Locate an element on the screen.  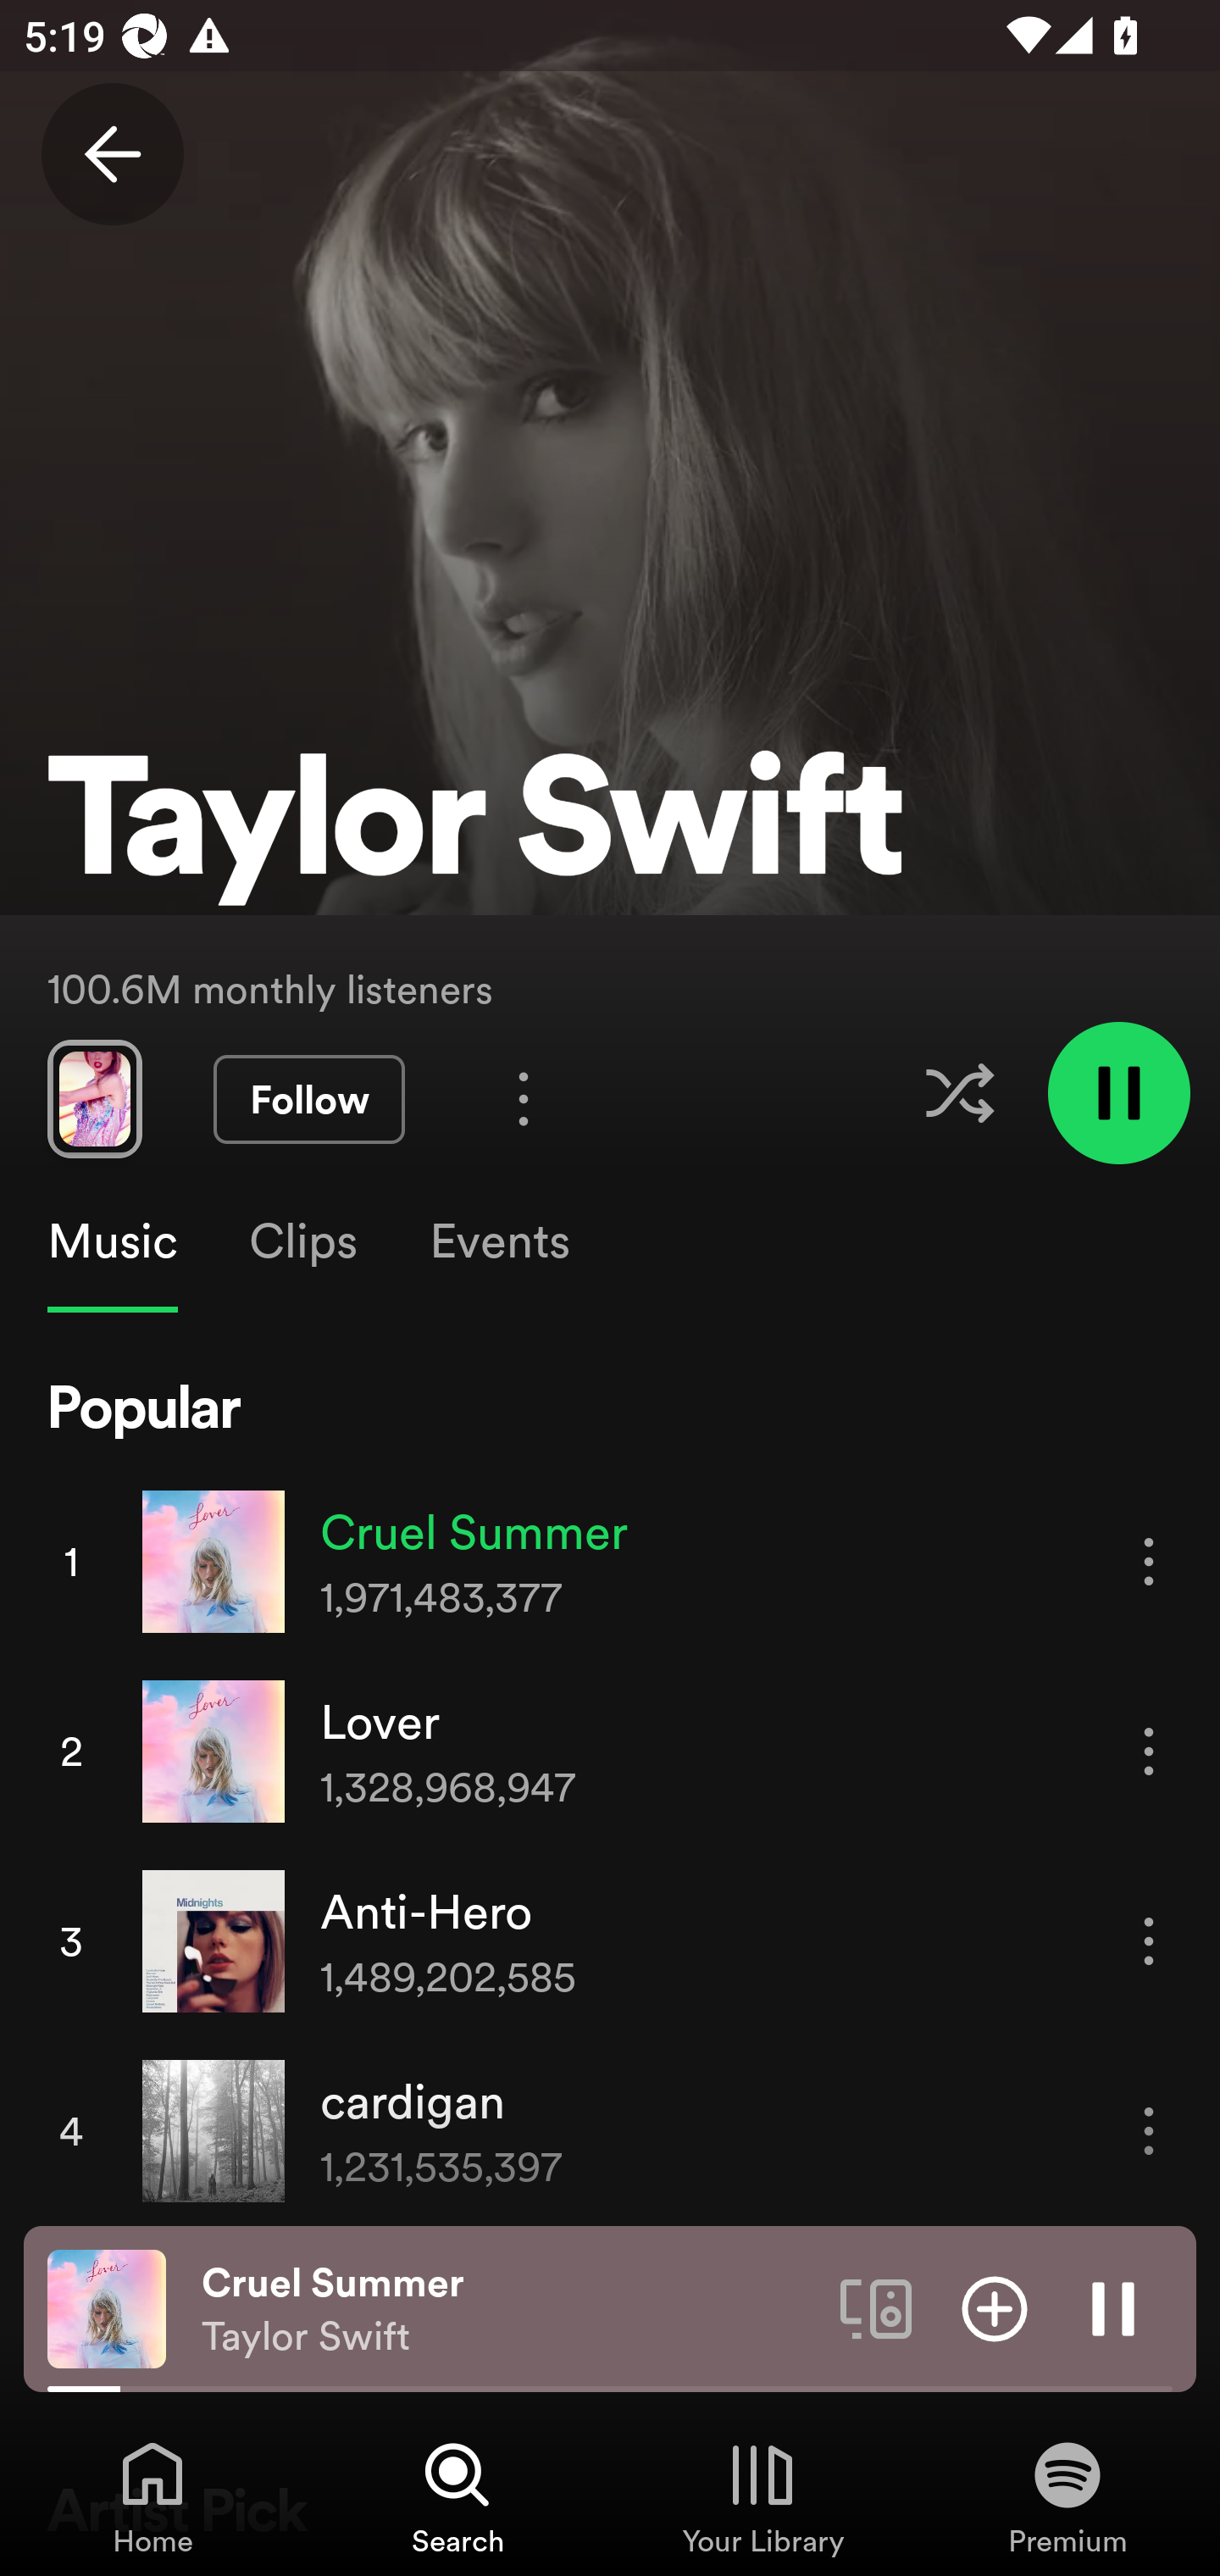
Clips is located at coordinates (302, 1241).